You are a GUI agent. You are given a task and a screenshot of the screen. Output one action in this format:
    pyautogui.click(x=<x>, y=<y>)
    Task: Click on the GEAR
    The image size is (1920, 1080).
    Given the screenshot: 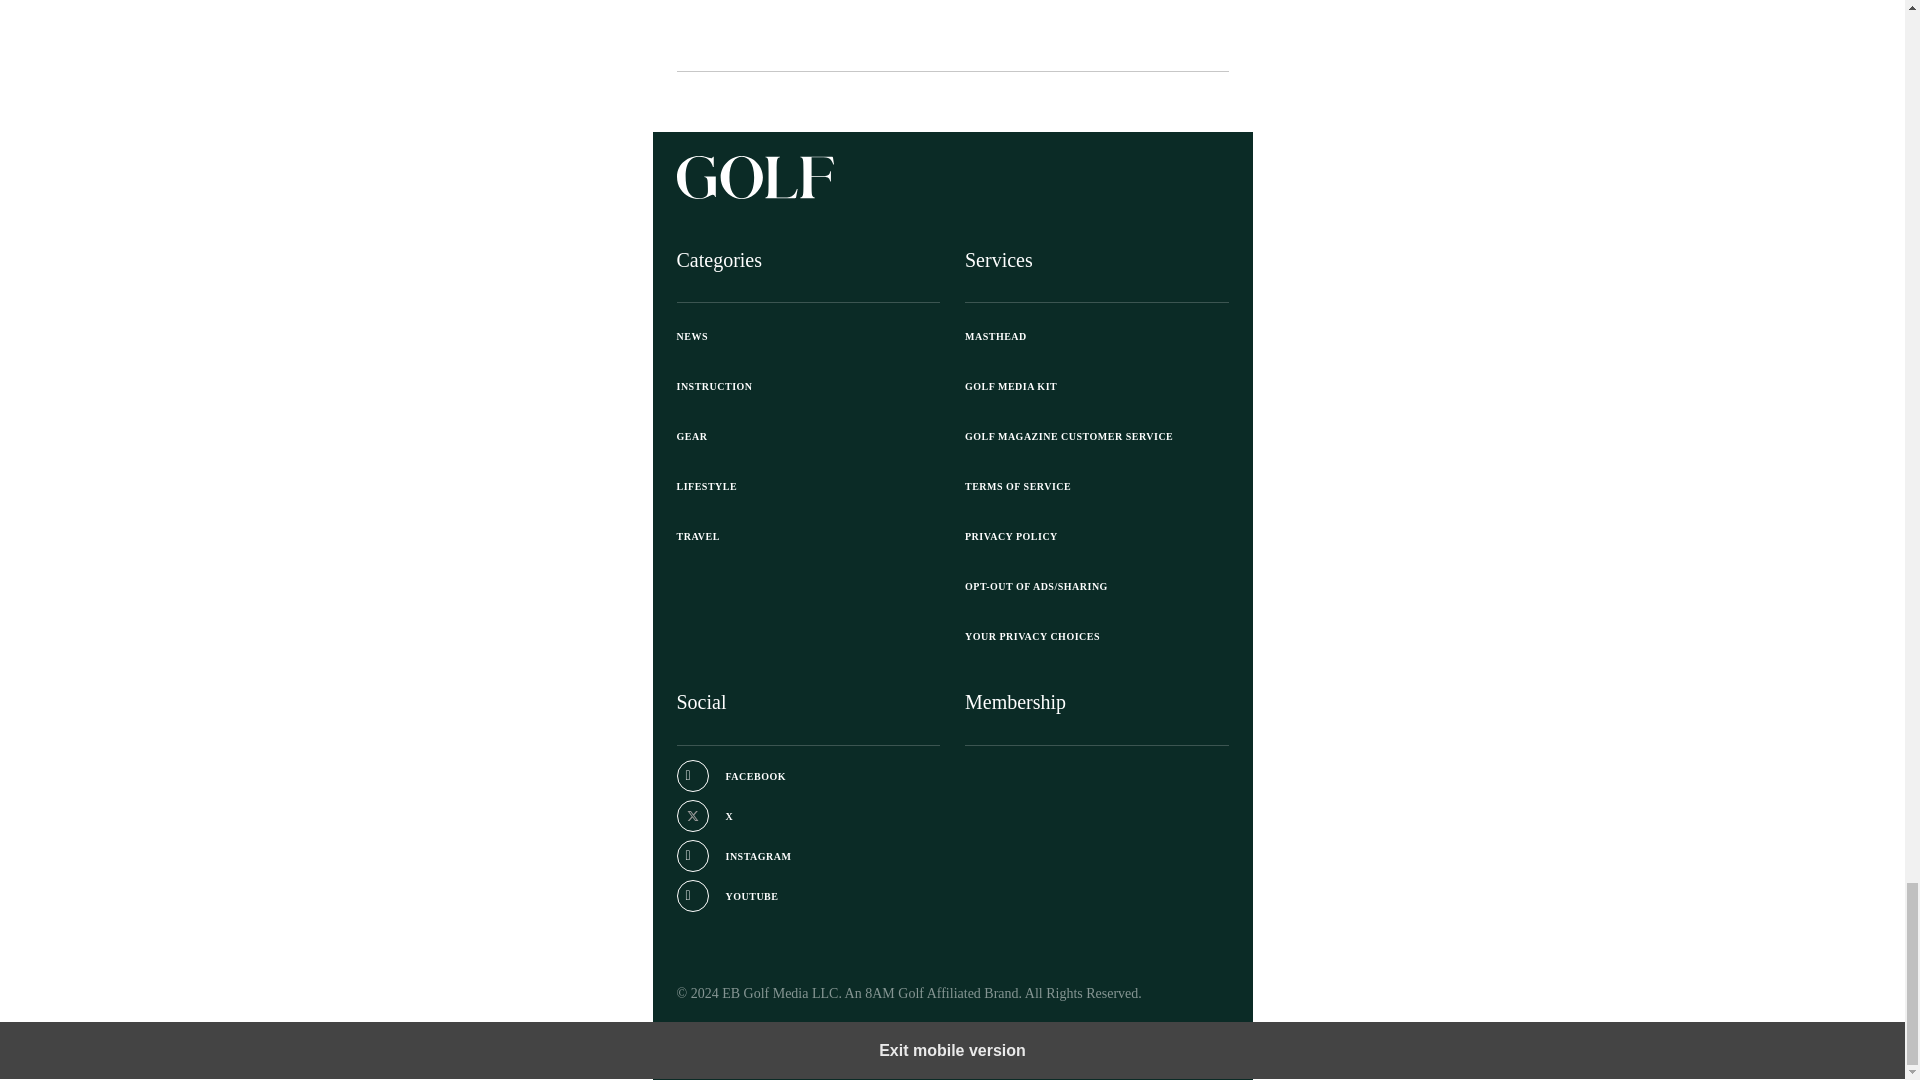 What is the action you would take?
    pyautogui.click(x=808, y=436)
    